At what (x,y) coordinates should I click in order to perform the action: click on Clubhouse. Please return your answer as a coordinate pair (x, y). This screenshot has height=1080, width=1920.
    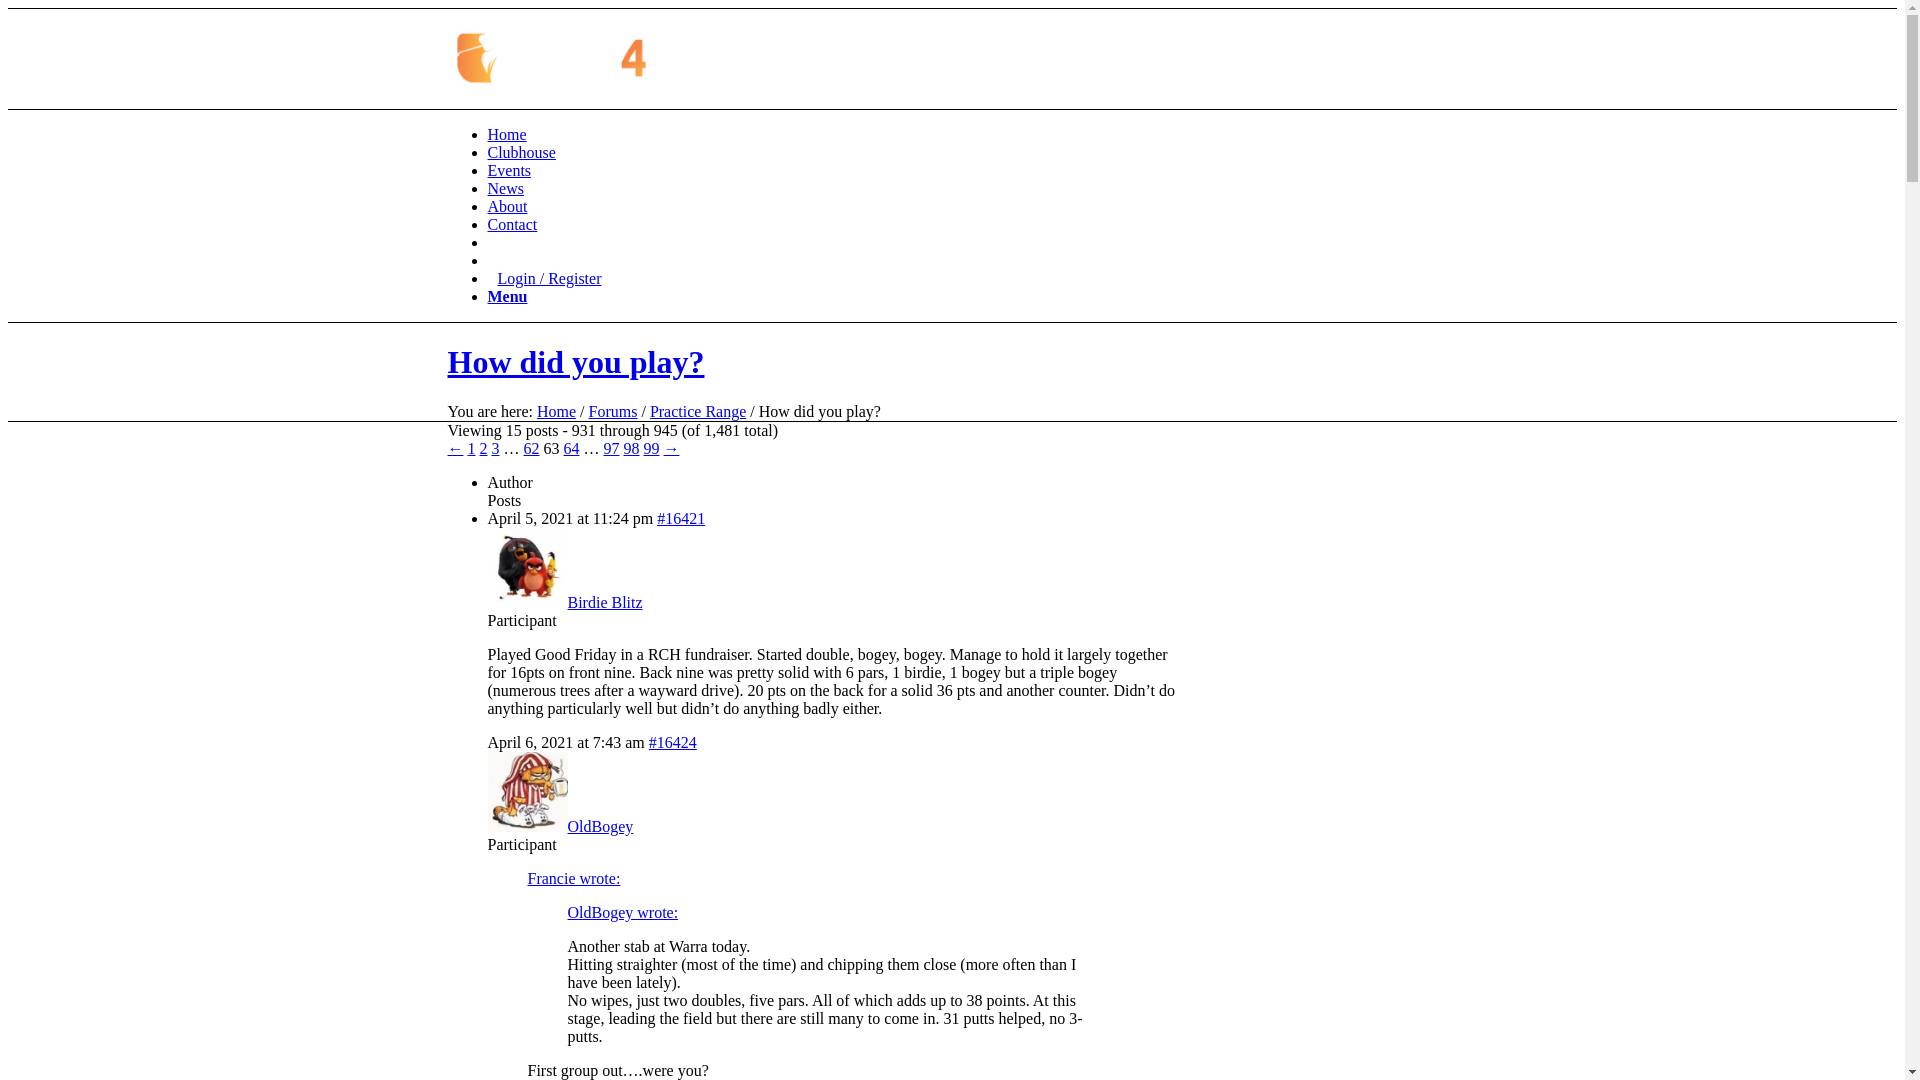
    Looking at the image, I should click on (522, 152).